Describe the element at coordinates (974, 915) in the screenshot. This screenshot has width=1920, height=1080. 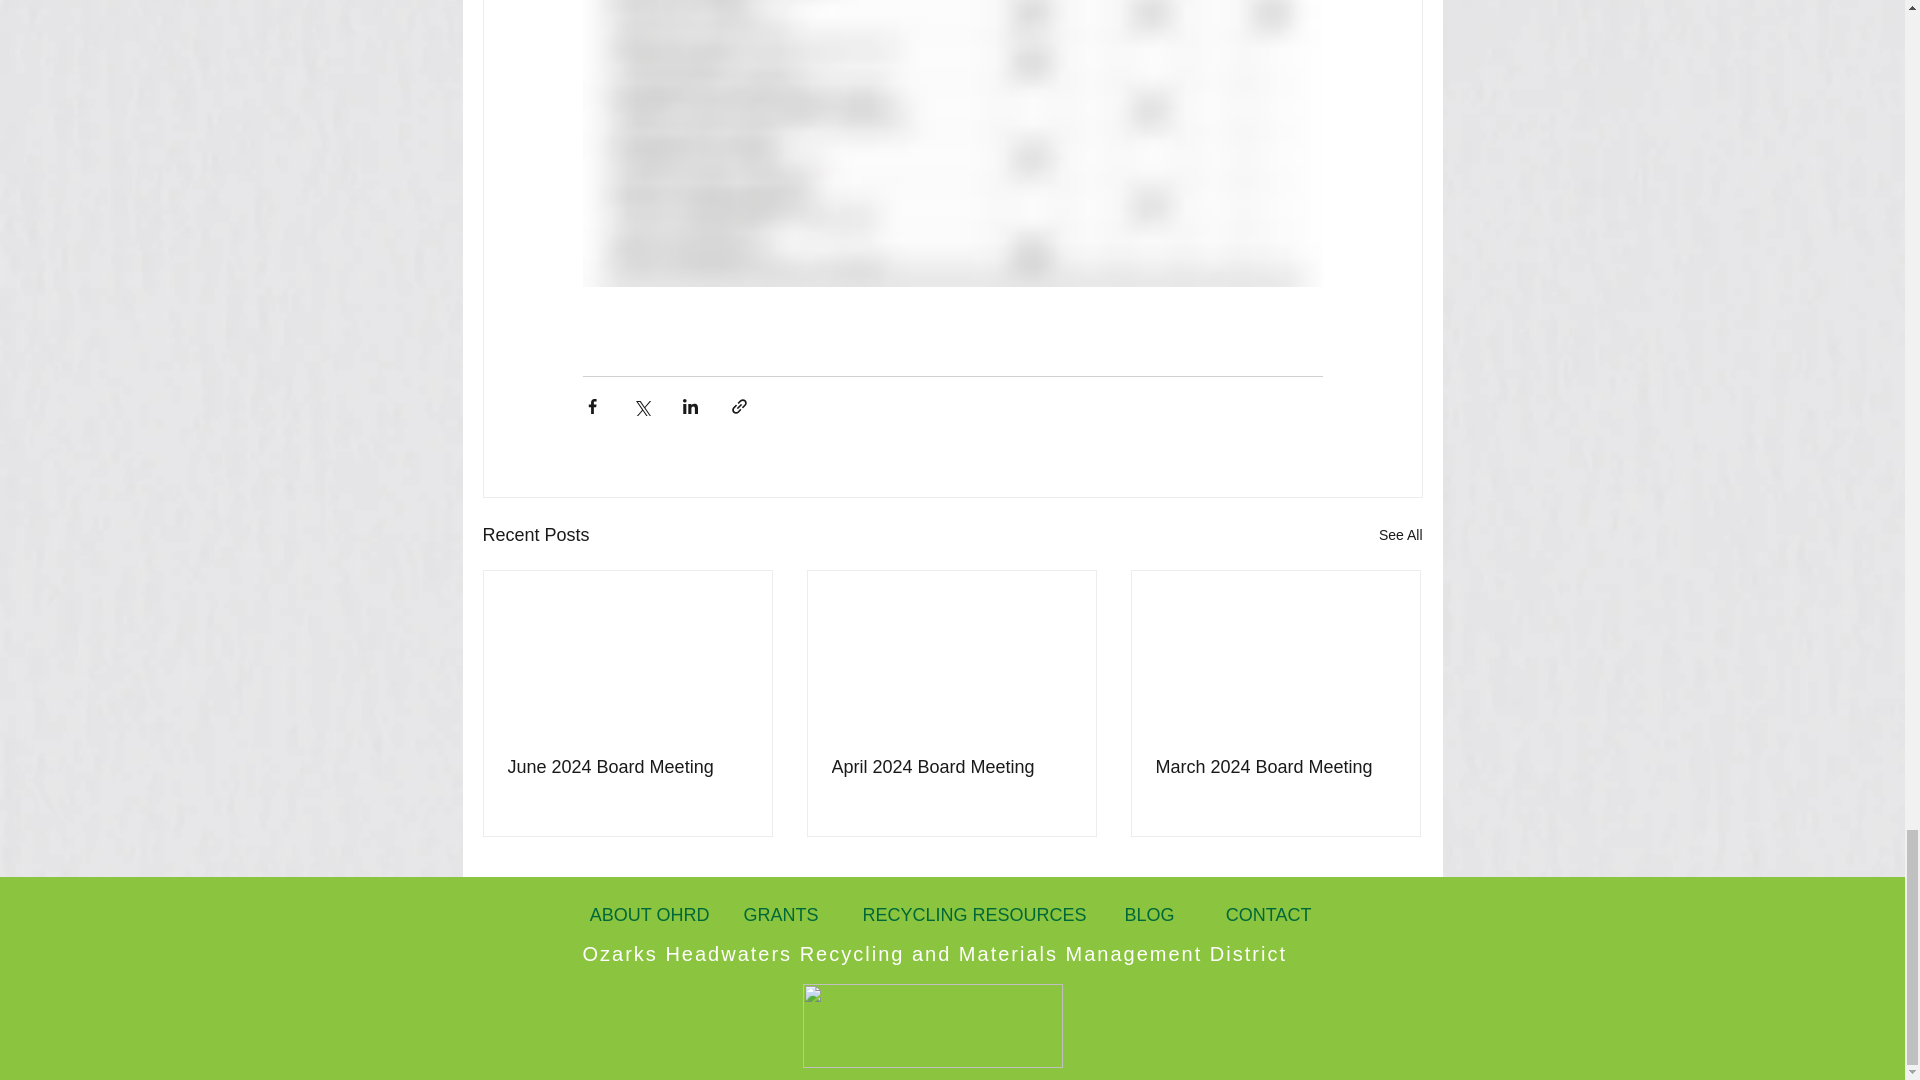
I see `RECYCLING RESOURCES` at that location.